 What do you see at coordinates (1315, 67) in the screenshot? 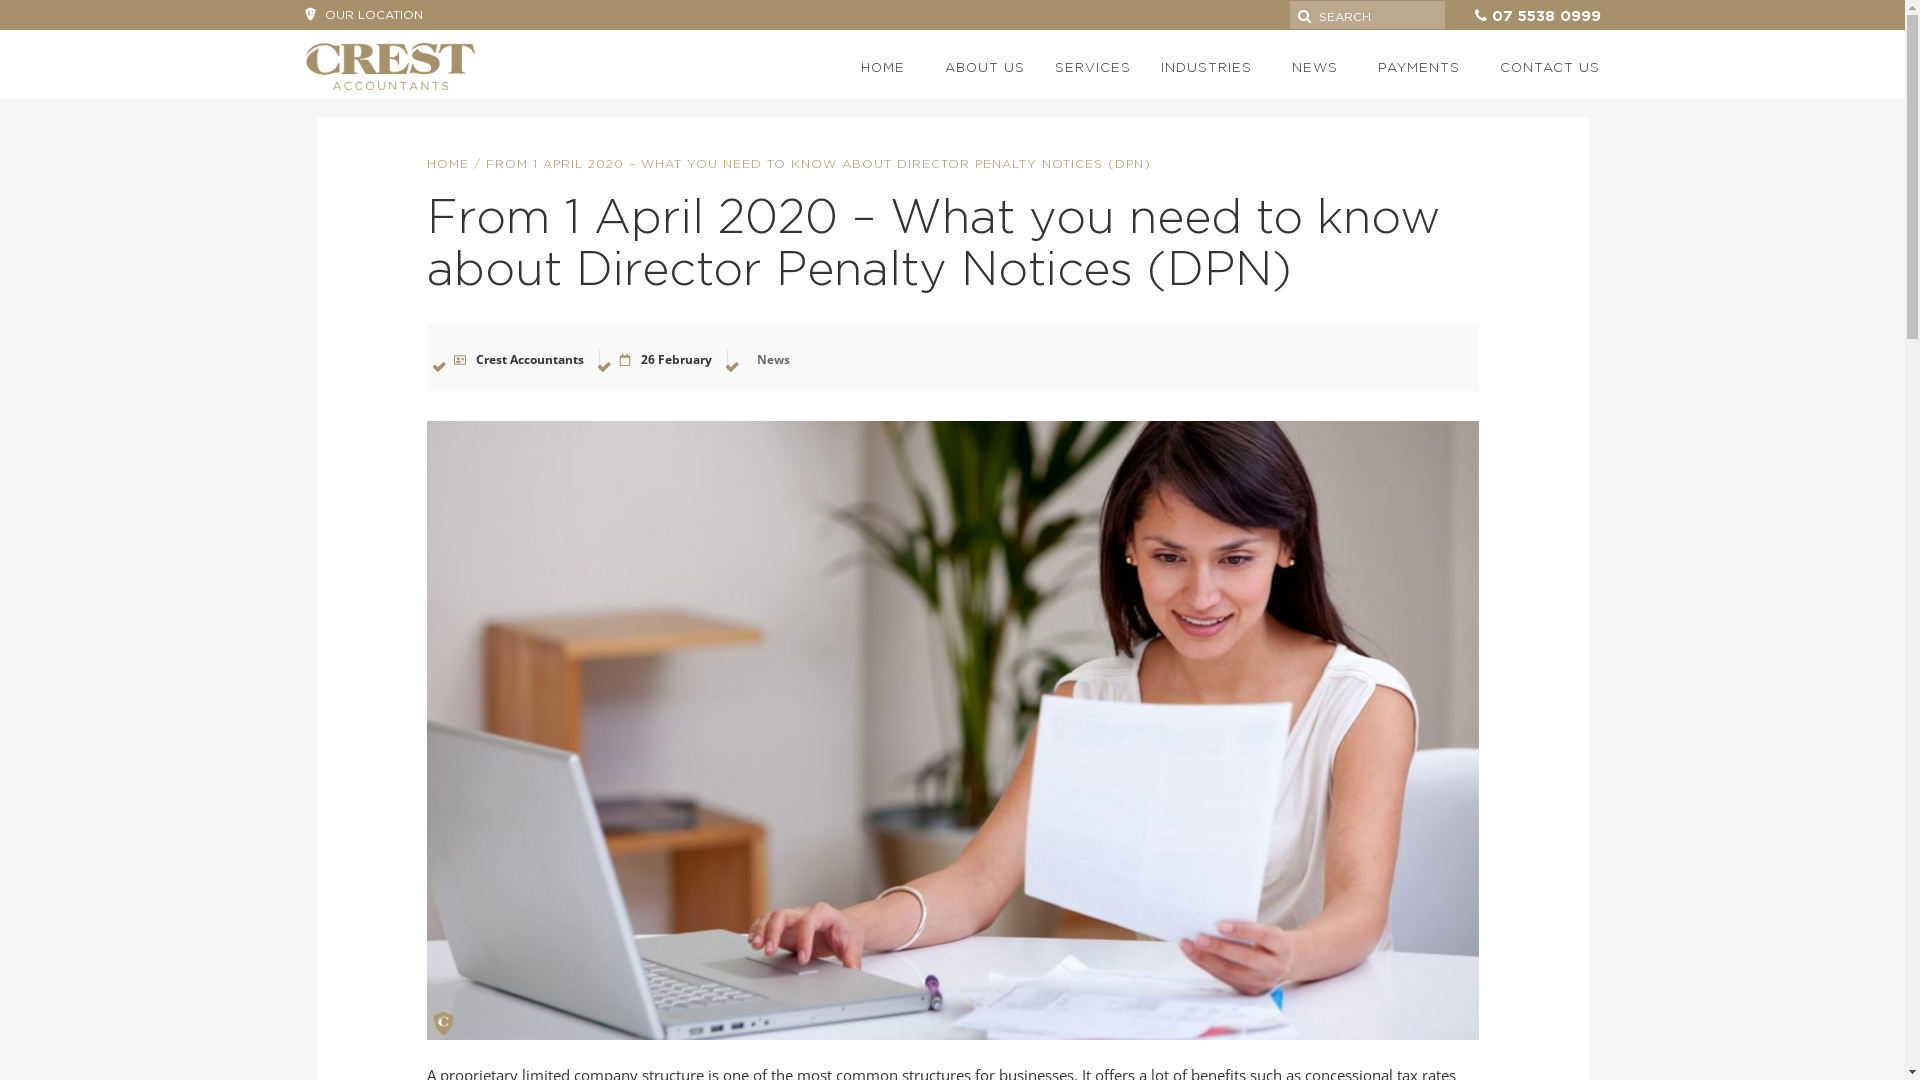
I see `NEWS` at bounding box center [1315, 67].